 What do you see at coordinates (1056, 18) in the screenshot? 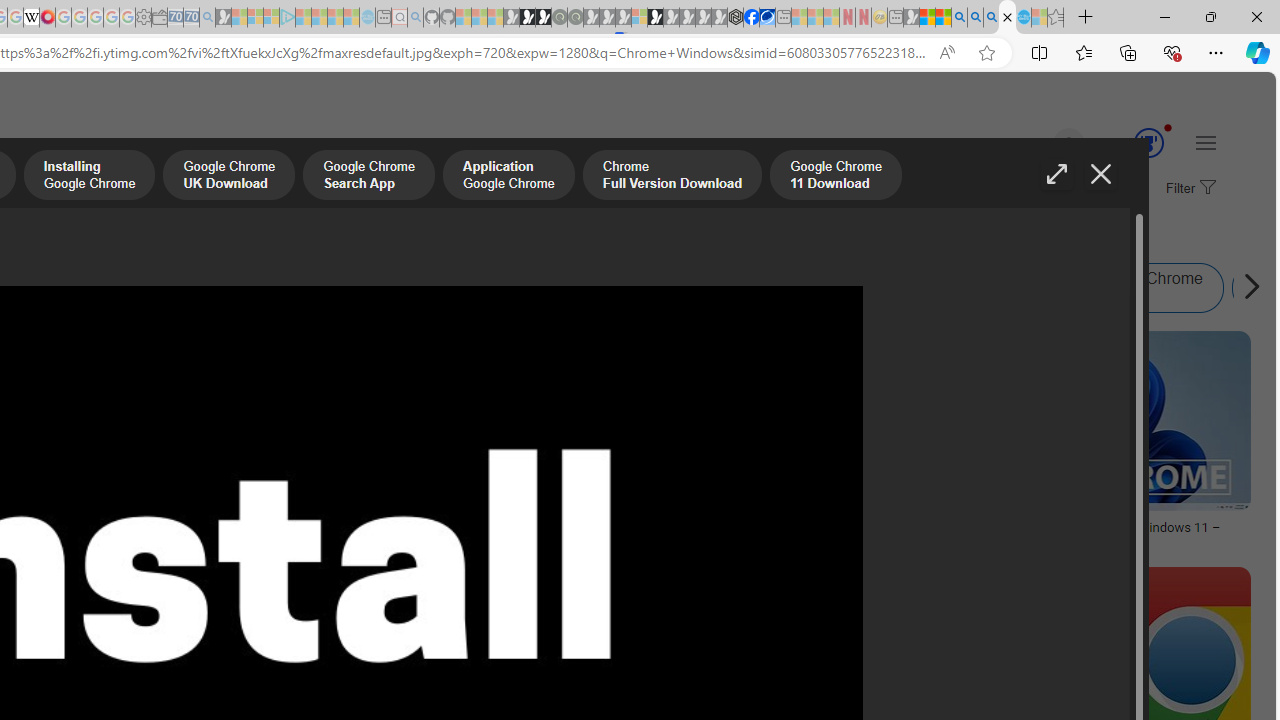
I see `Favorites - Sleeping` at bounding box center [1056, 18].